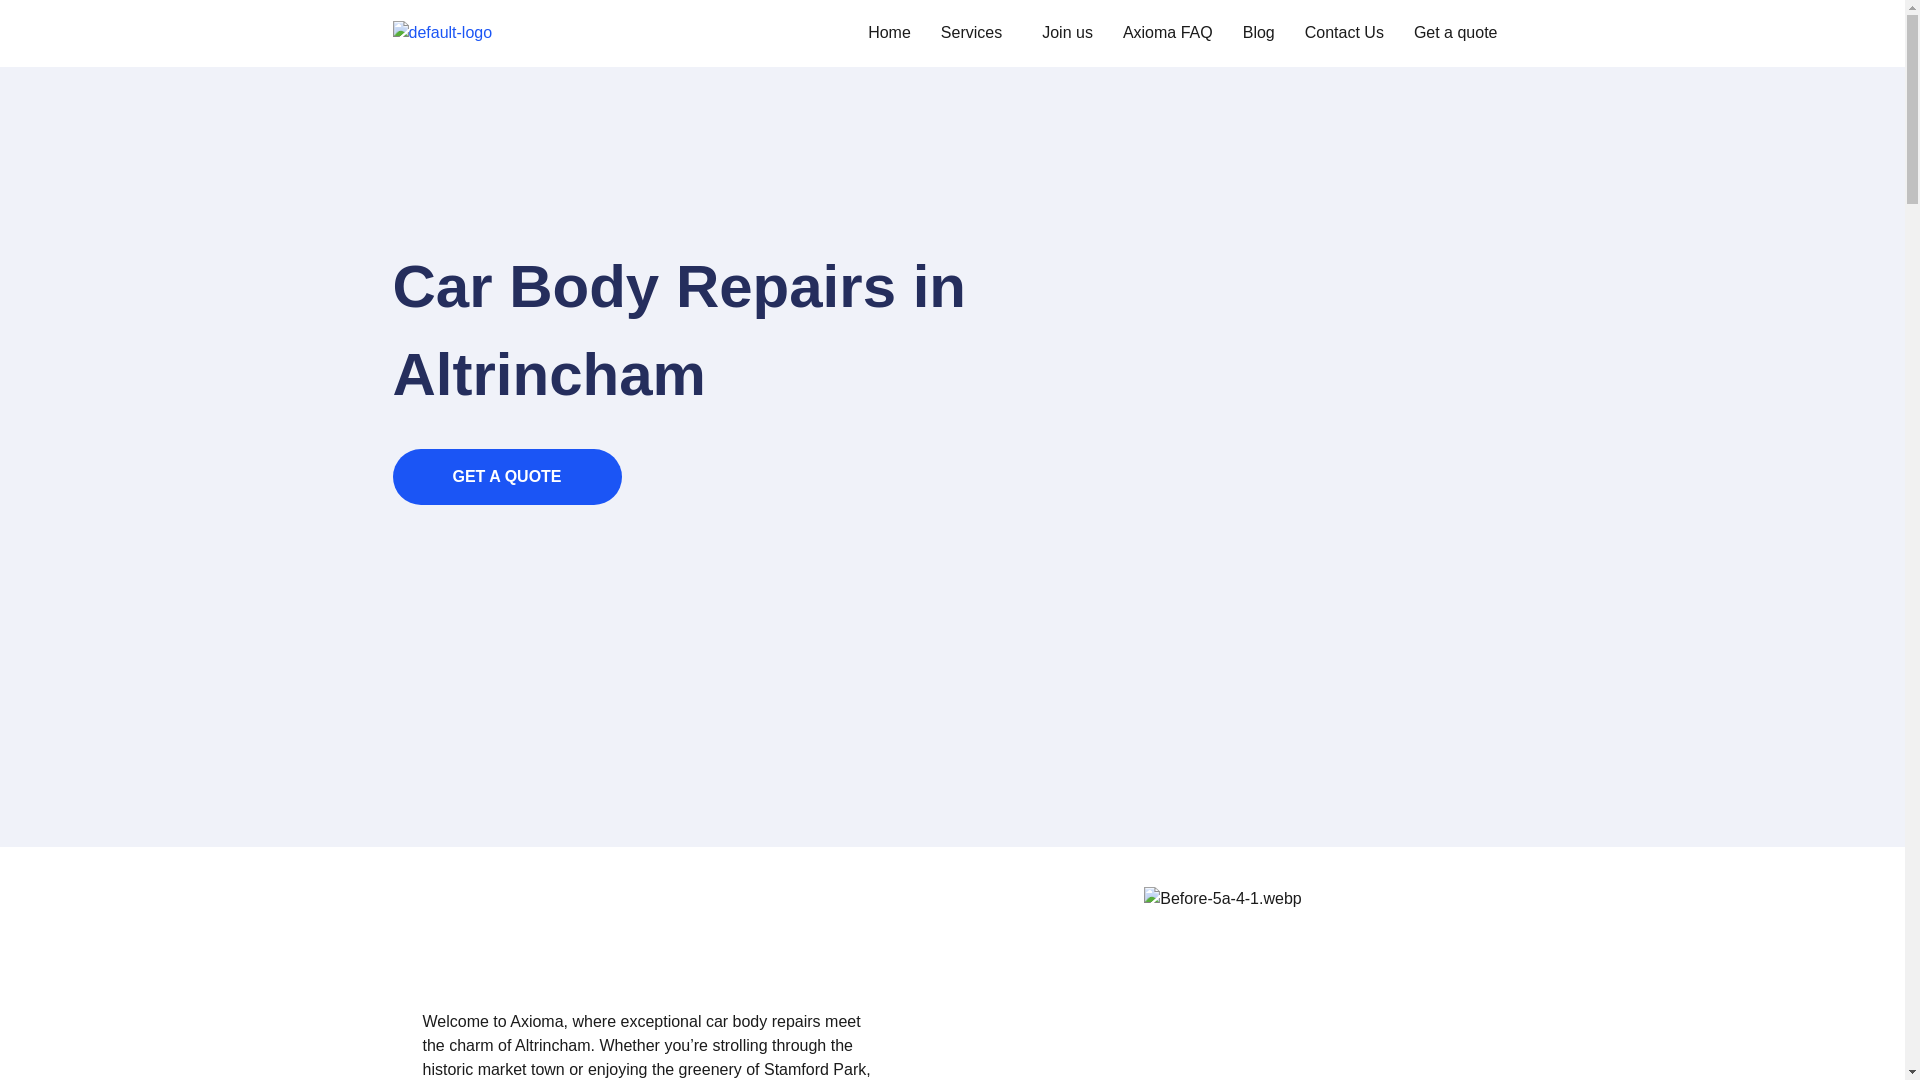  I want to click on Get a quote, so click(1456, 32).